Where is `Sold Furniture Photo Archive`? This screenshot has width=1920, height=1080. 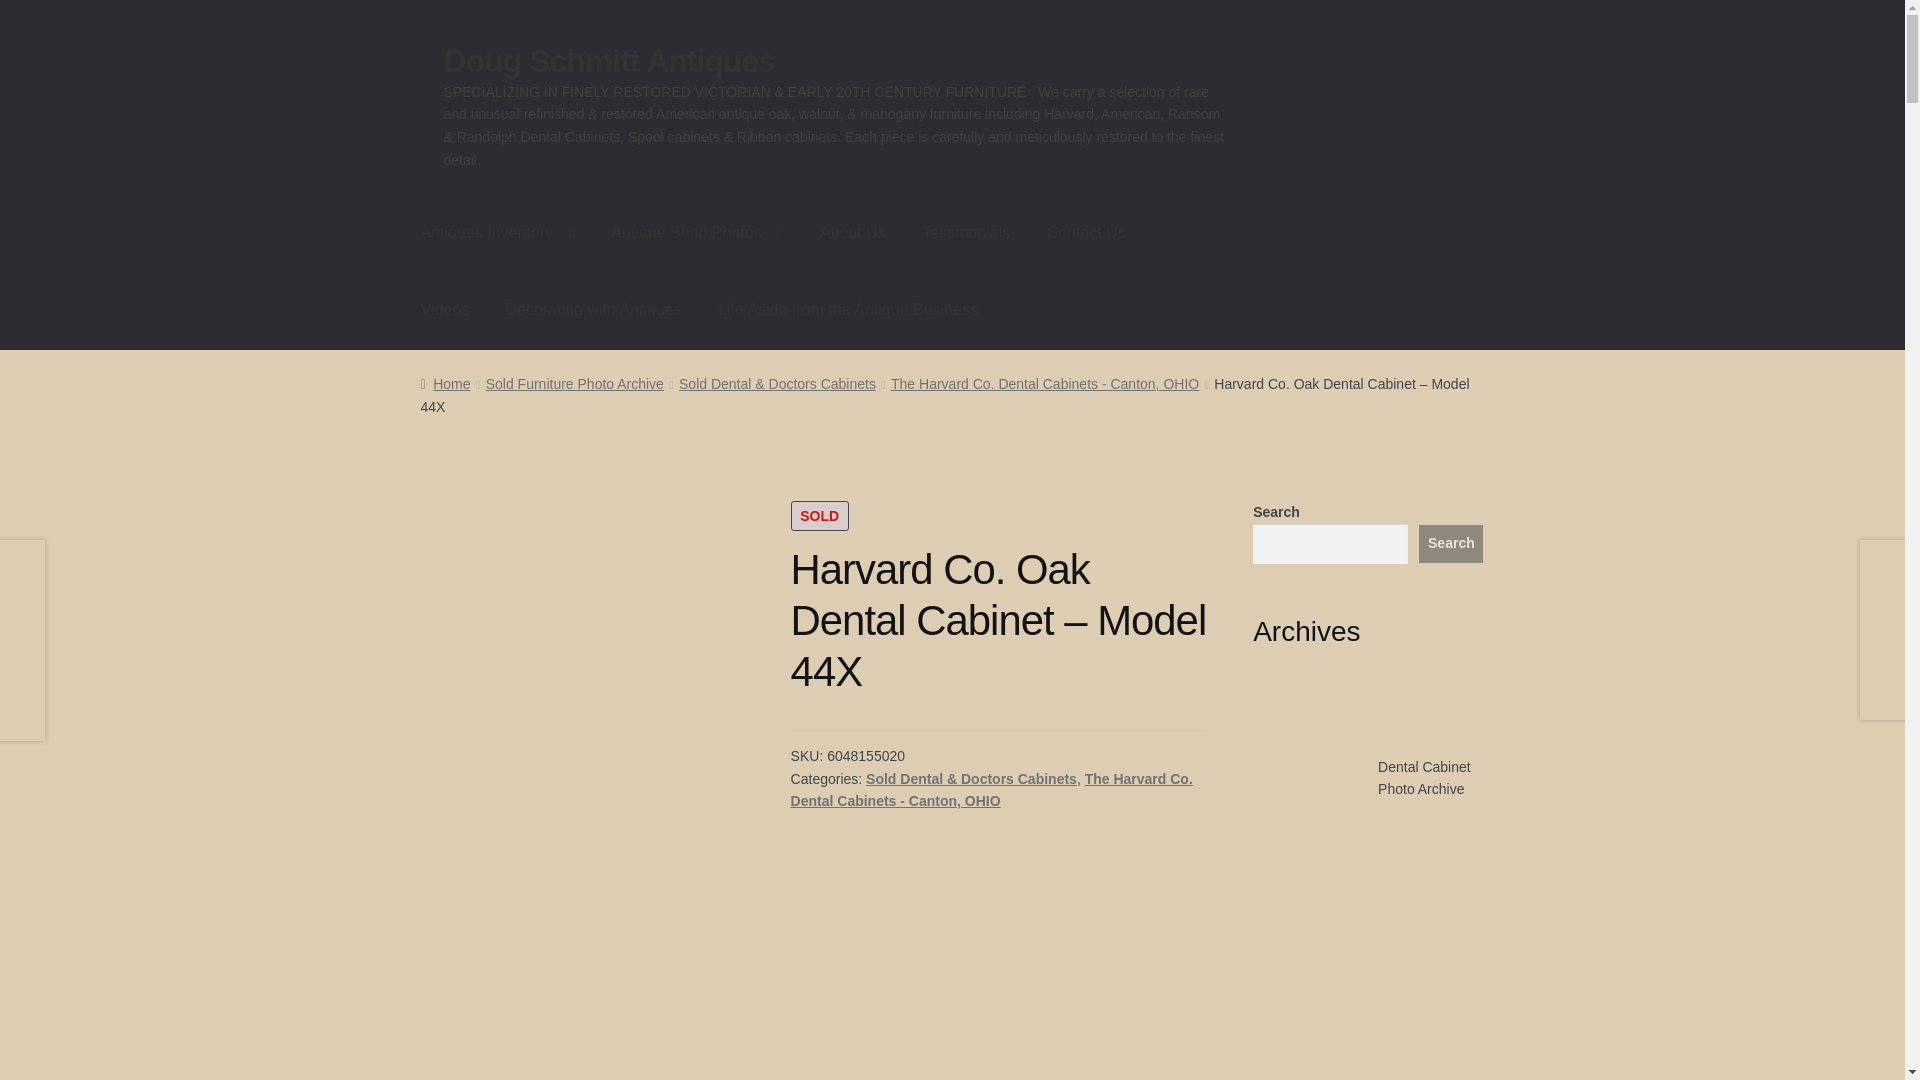 Sold Furniture Photo Archive is located at coordinates (574, 384).